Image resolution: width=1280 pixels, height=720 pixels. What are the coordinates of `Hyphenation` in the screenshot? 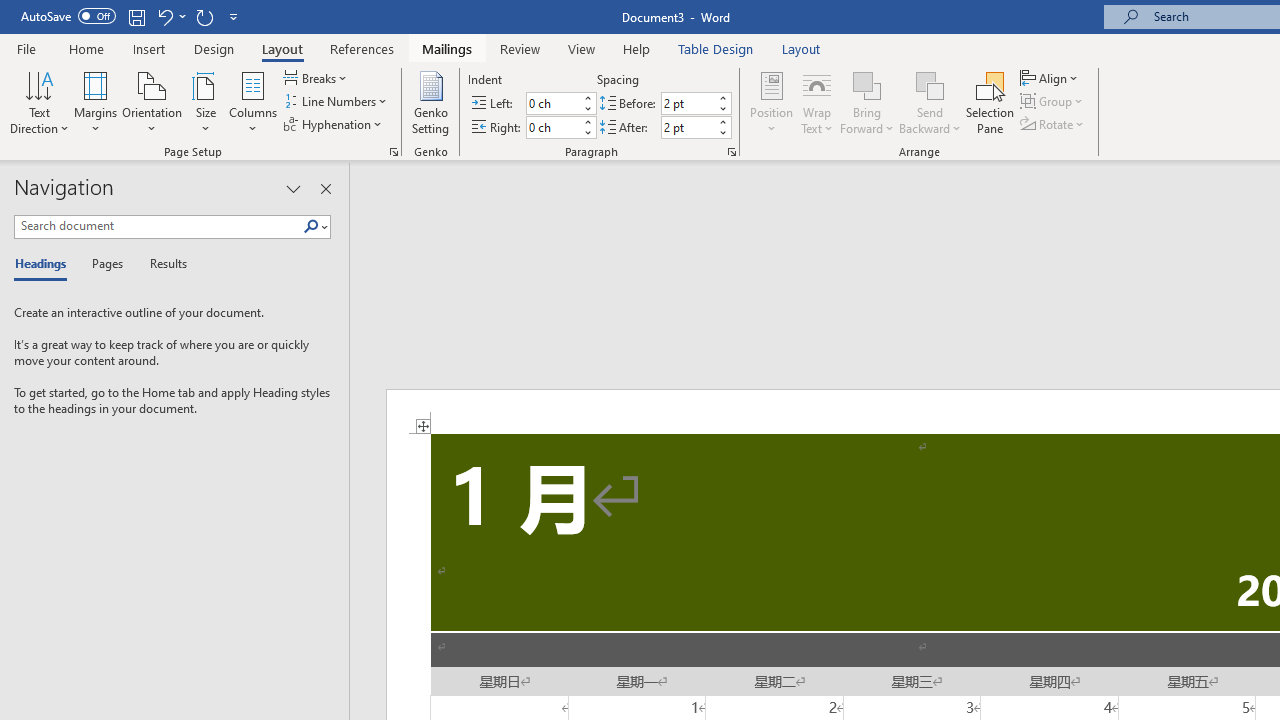 It's located at (334, 124).